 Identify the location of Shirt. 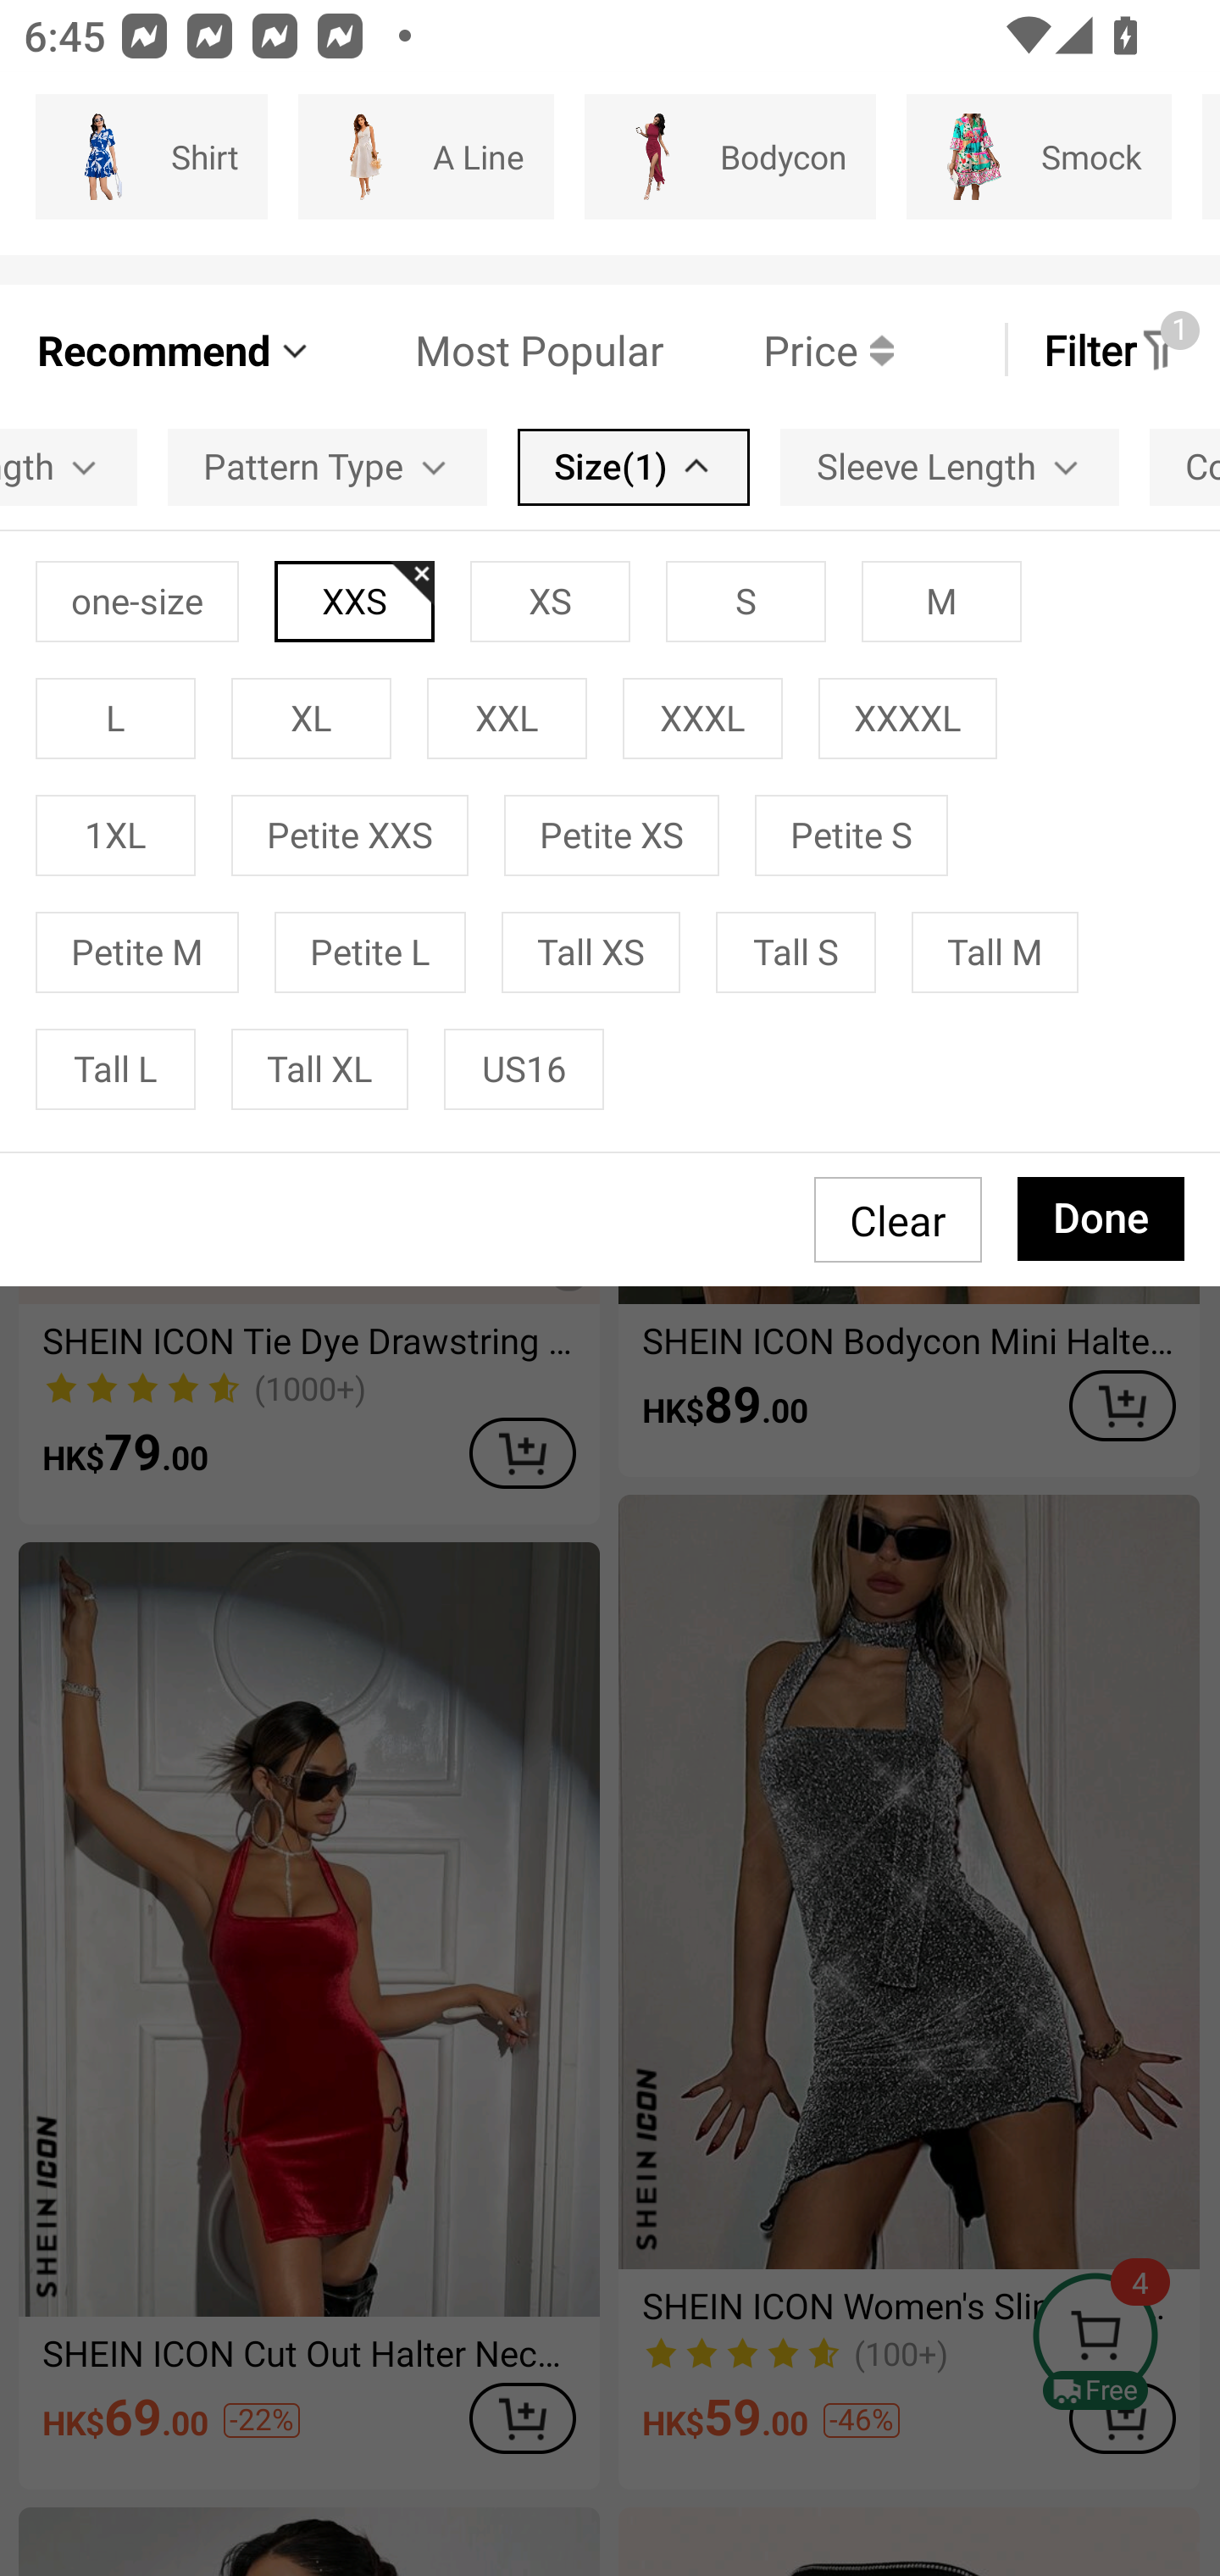
(151, 157).